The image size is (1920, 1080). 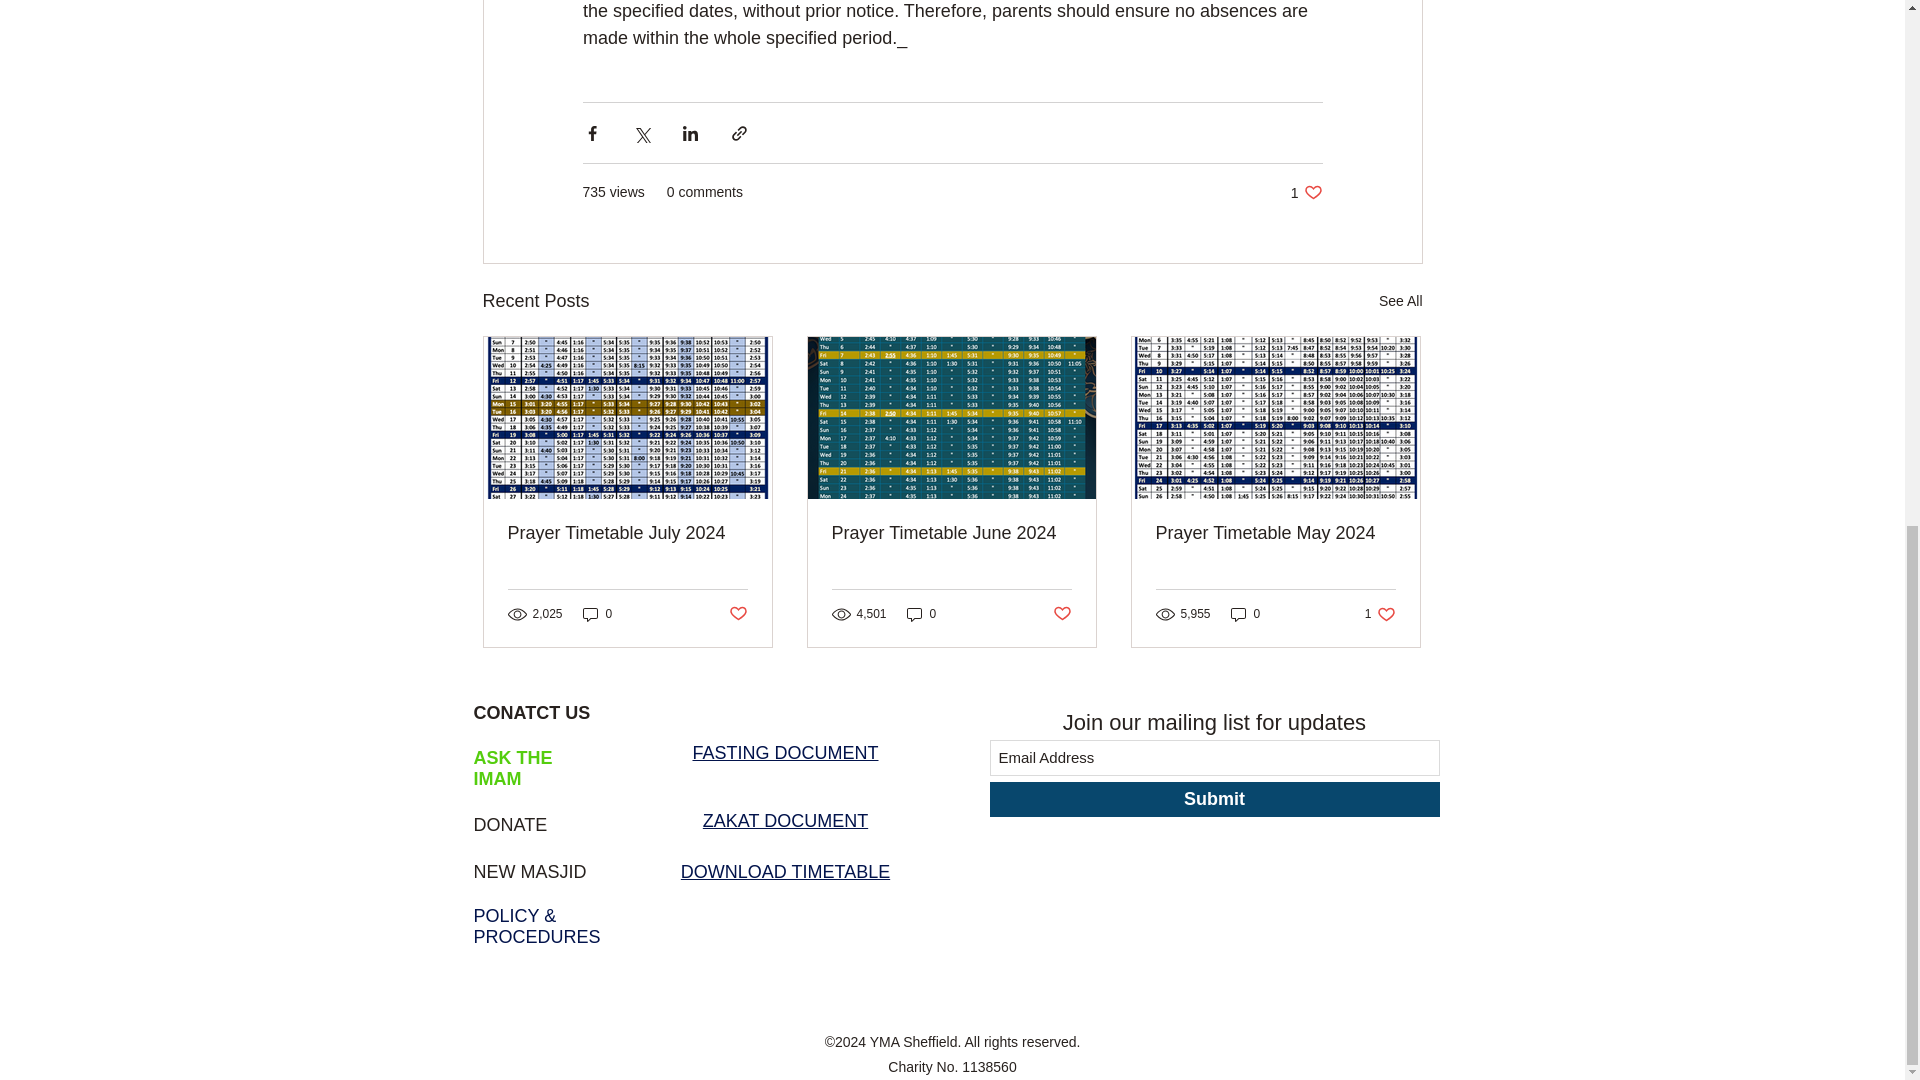 What do you see at coordinates (1246, 614) in the screenshot?
I see `Post not marked as liked` at bounding box center [1246, 614].